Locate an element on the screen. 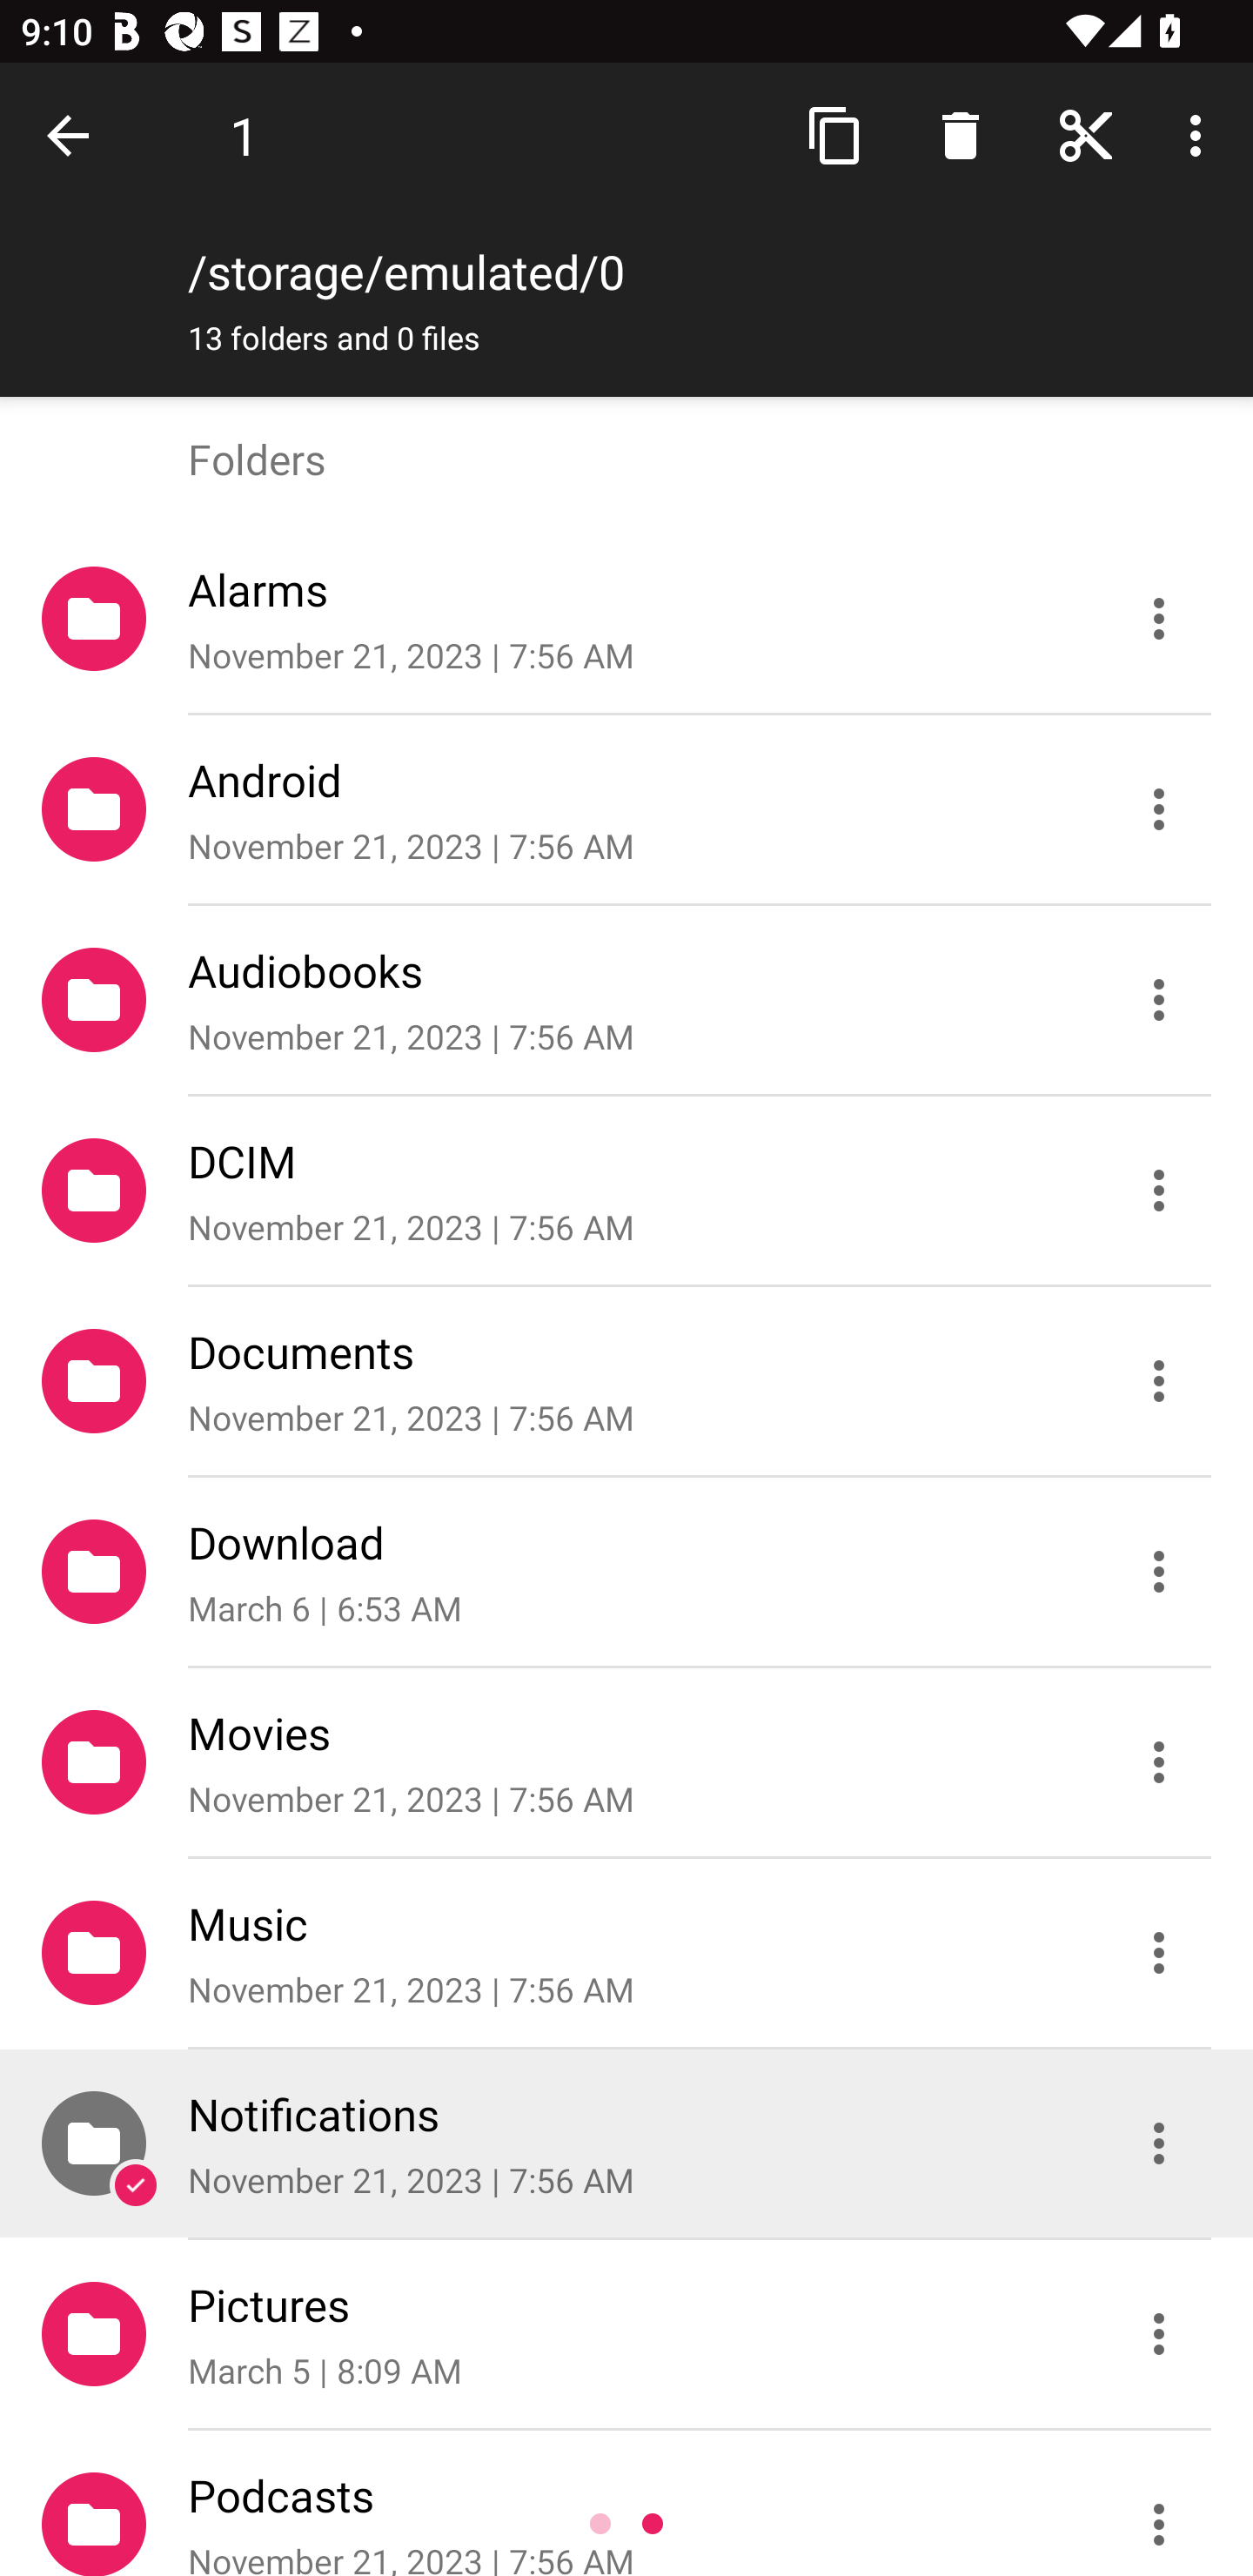 The width and height of the screenshot is (1253, 2576). Search is located at coordinates (1086, 134).